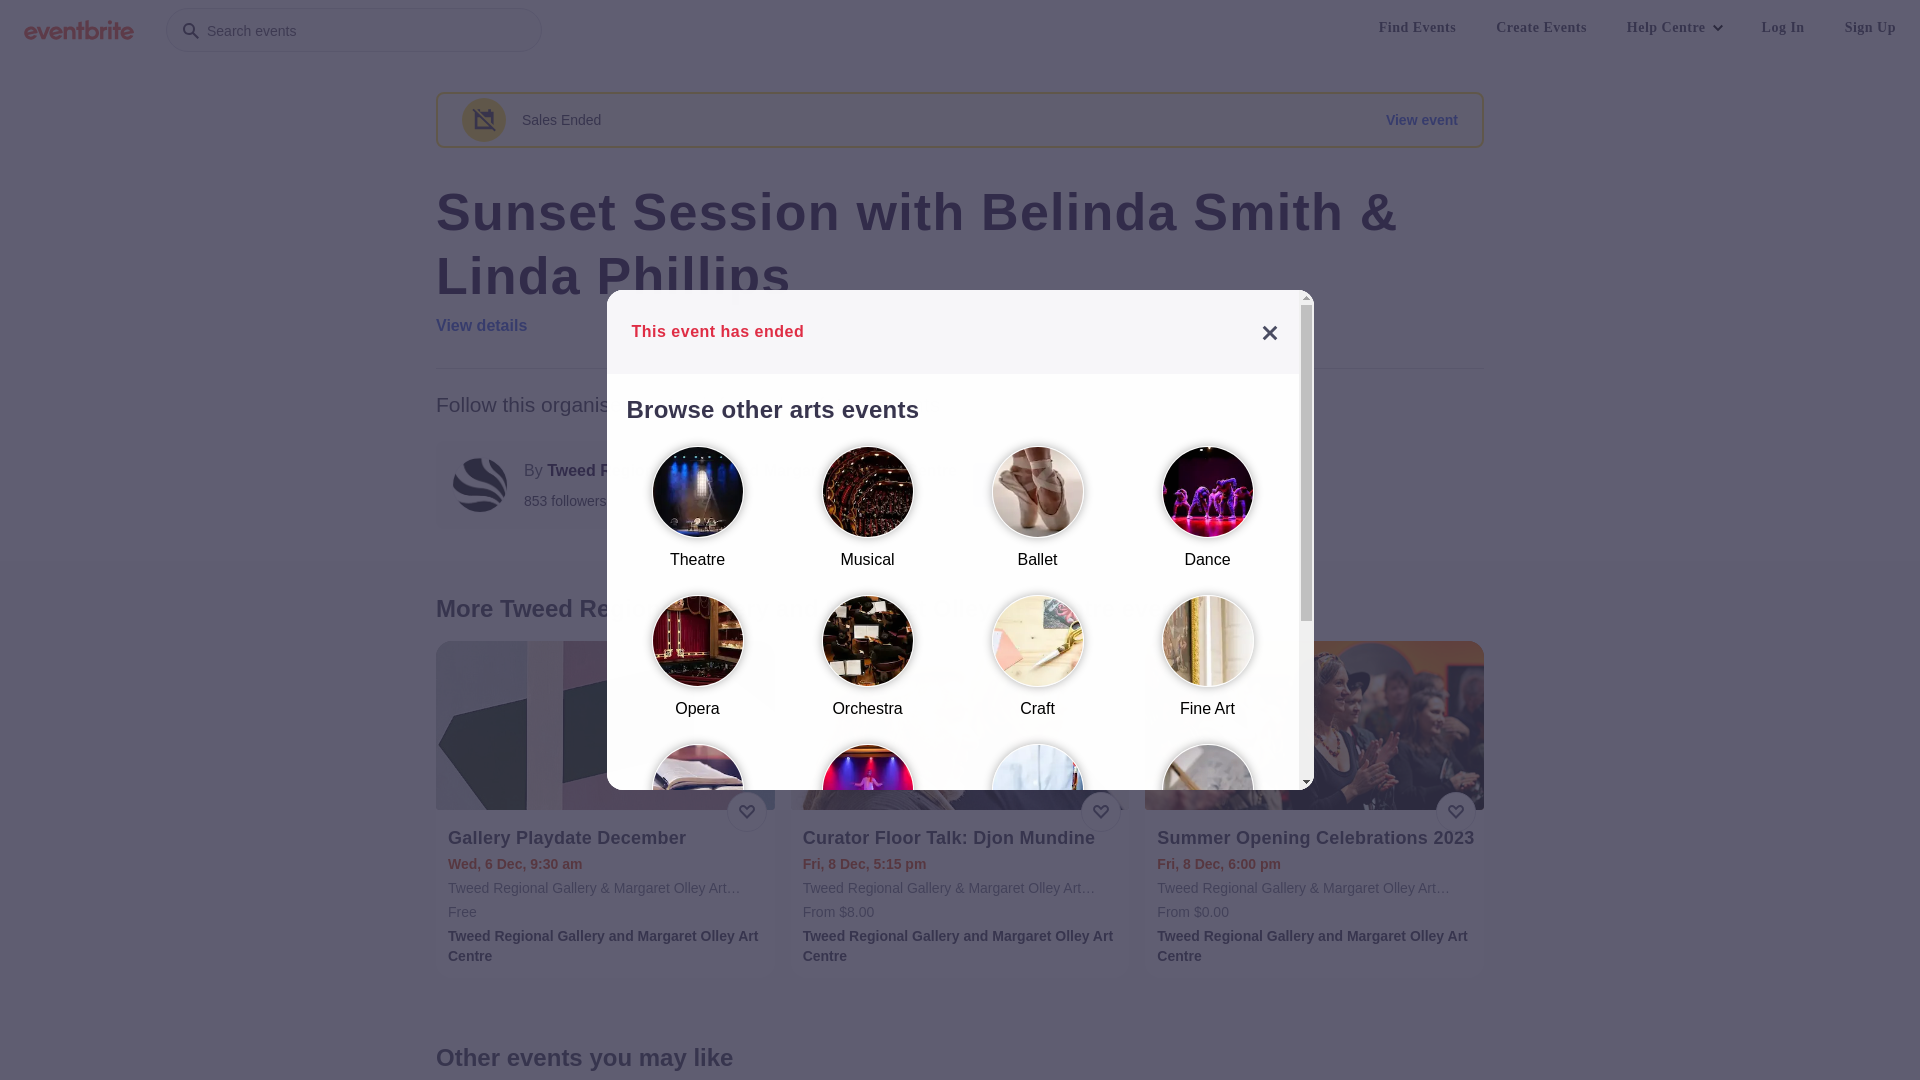 This screenshot has height=1080, width=1920. I want to click on Sign Up, so click(1870, 28).